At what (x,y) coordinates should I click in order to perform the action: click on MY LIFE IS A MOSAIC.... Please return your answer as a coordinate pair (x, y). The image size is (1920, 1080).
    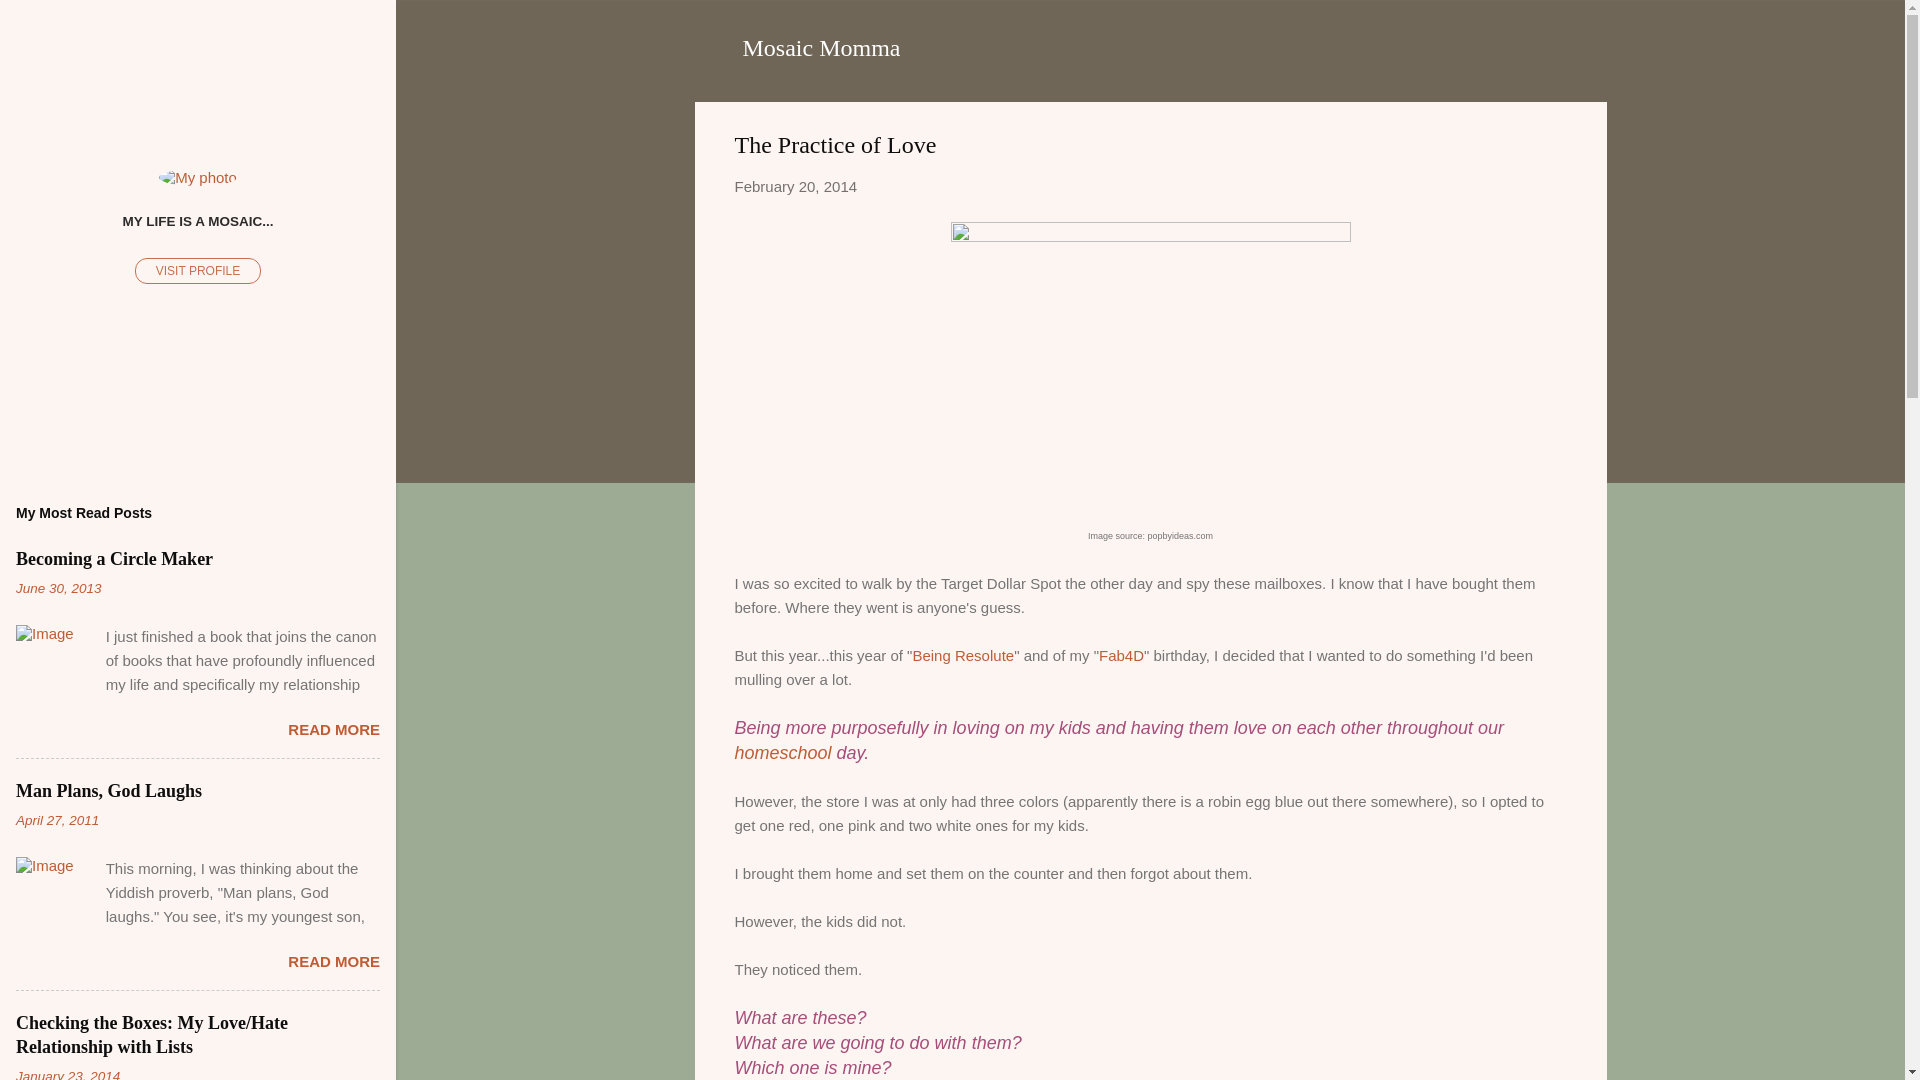
    Looking at the image, I should click on (198, 220).